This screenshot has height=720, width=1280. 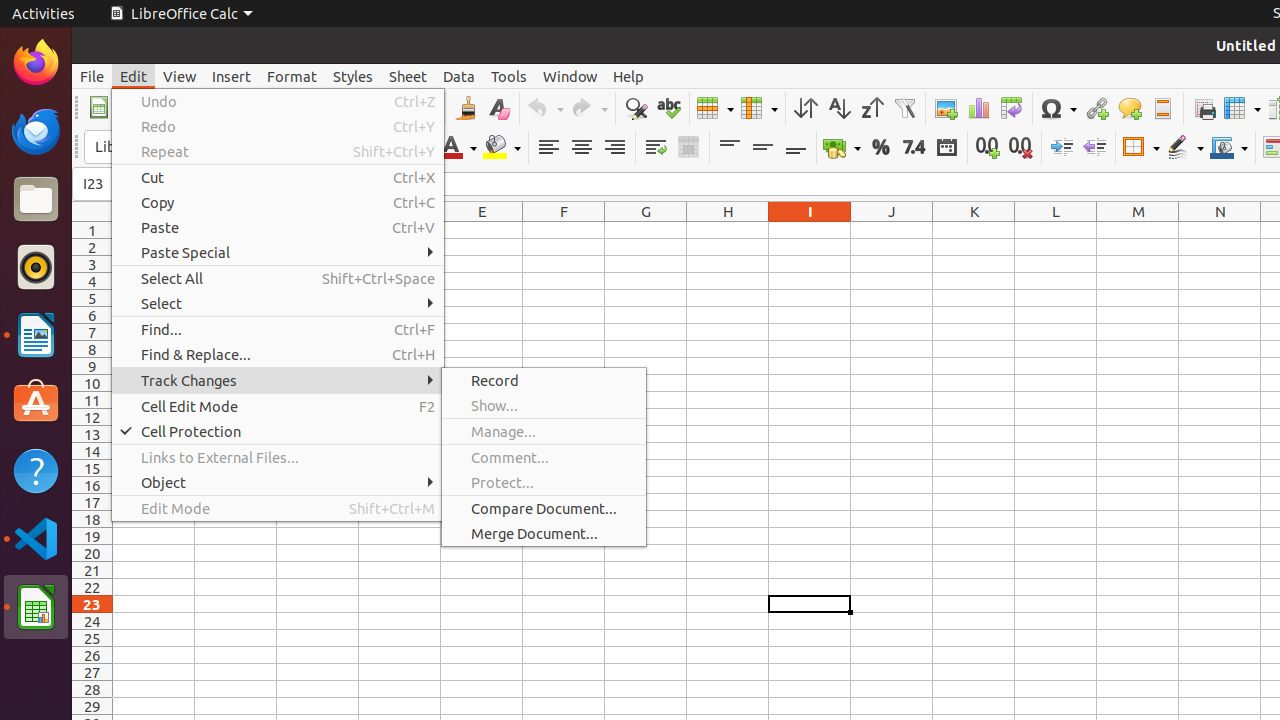 I want to click on Border Color, so click(x=1229, y=148).